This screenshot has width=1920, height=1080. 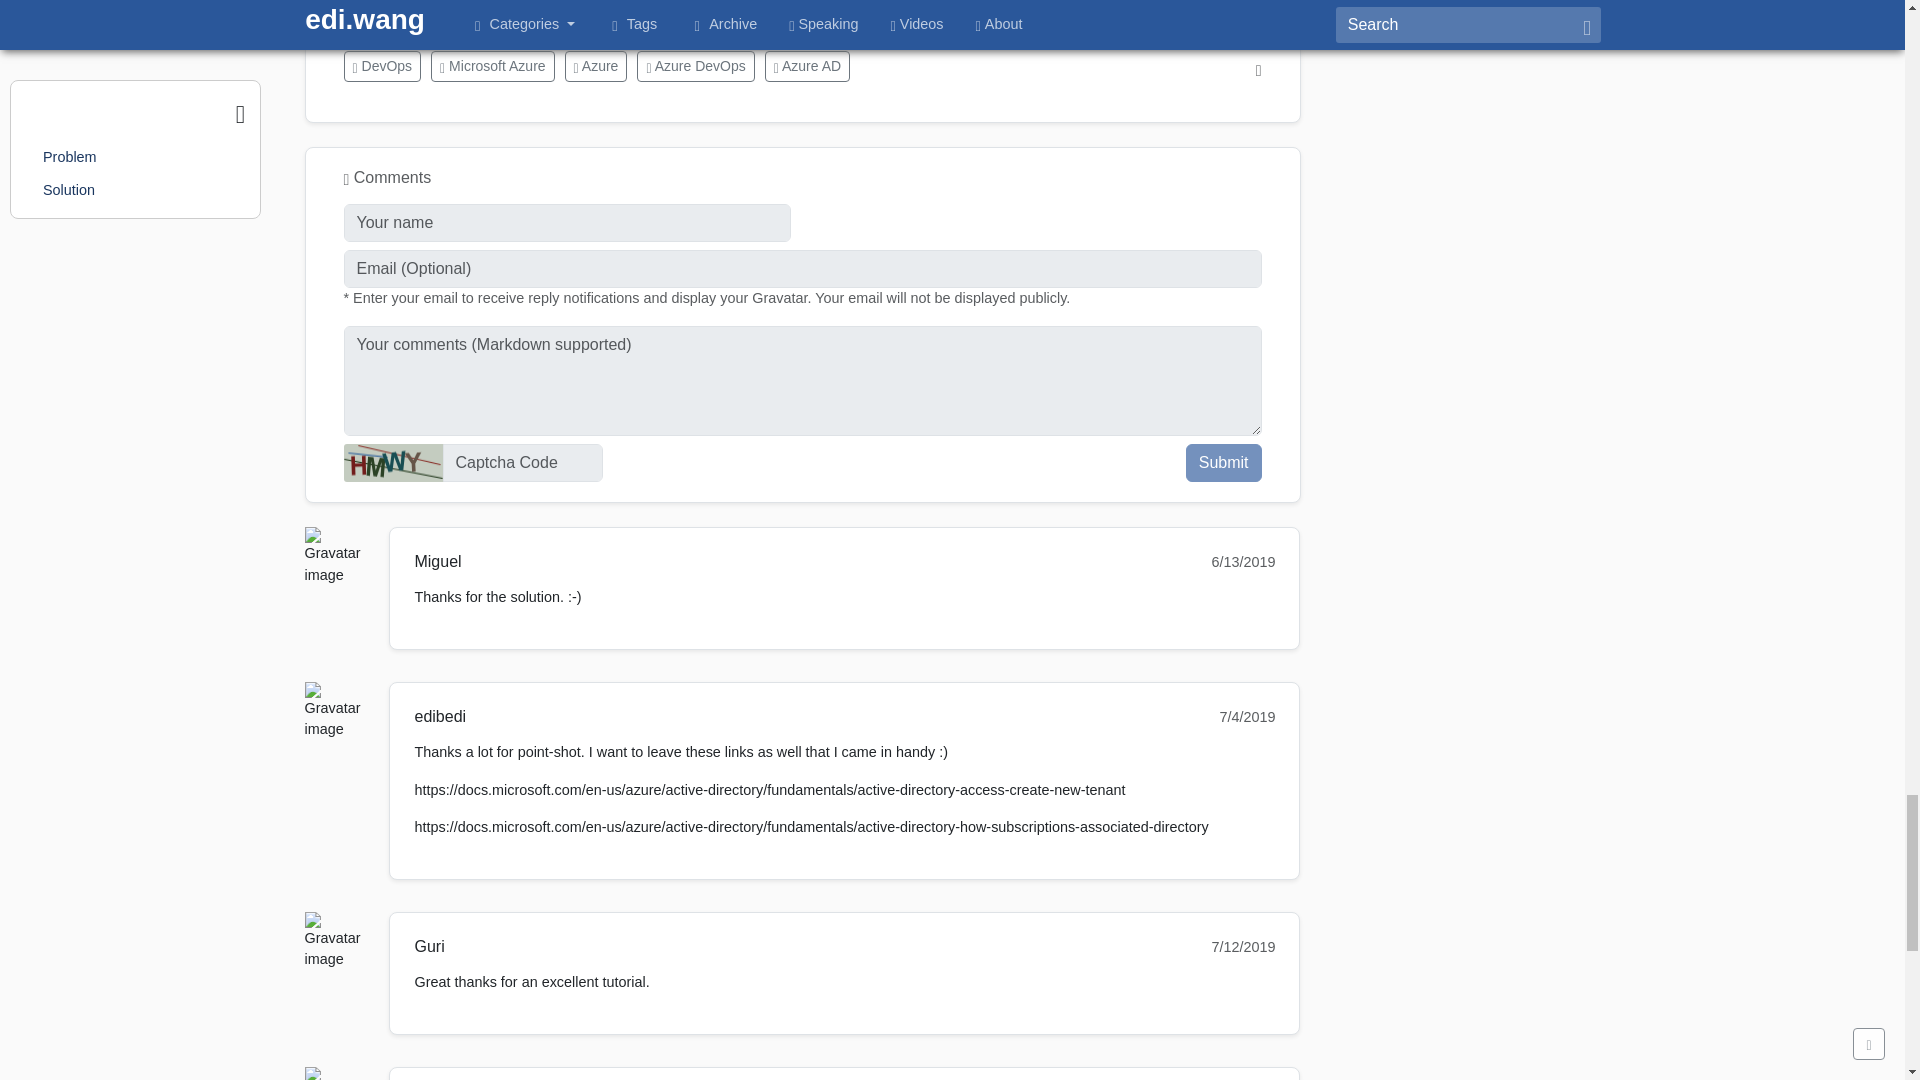 I want to click on Azure, so click(x=596, y=66).